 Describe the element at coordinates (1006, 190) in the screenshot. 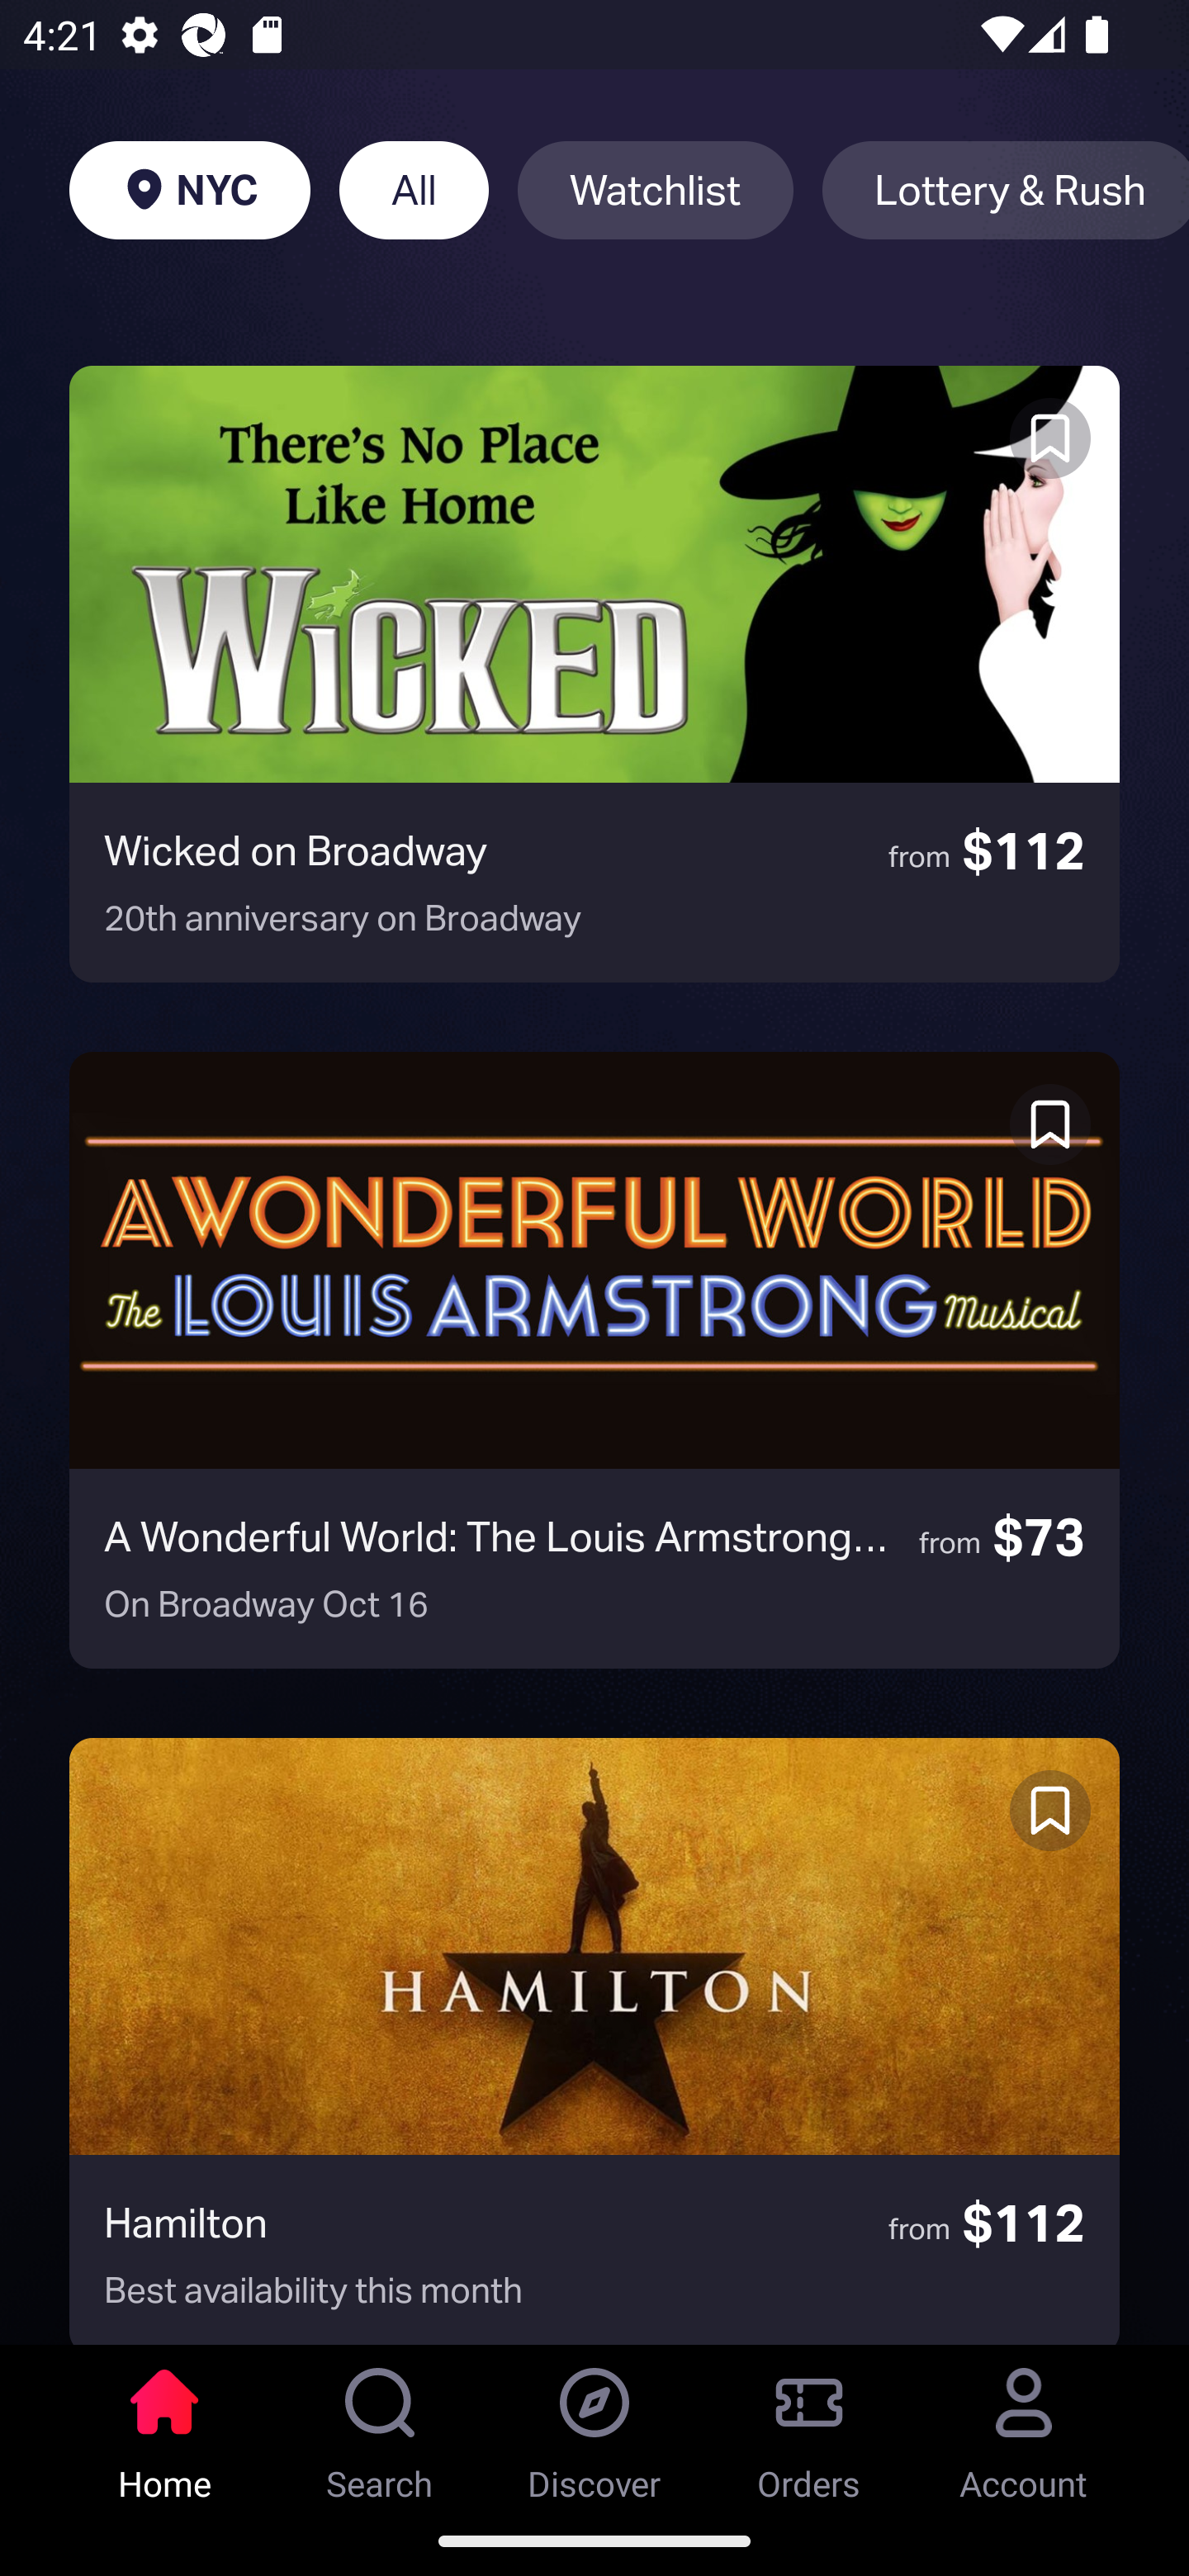

I see `Lottery & Rush` at that location.